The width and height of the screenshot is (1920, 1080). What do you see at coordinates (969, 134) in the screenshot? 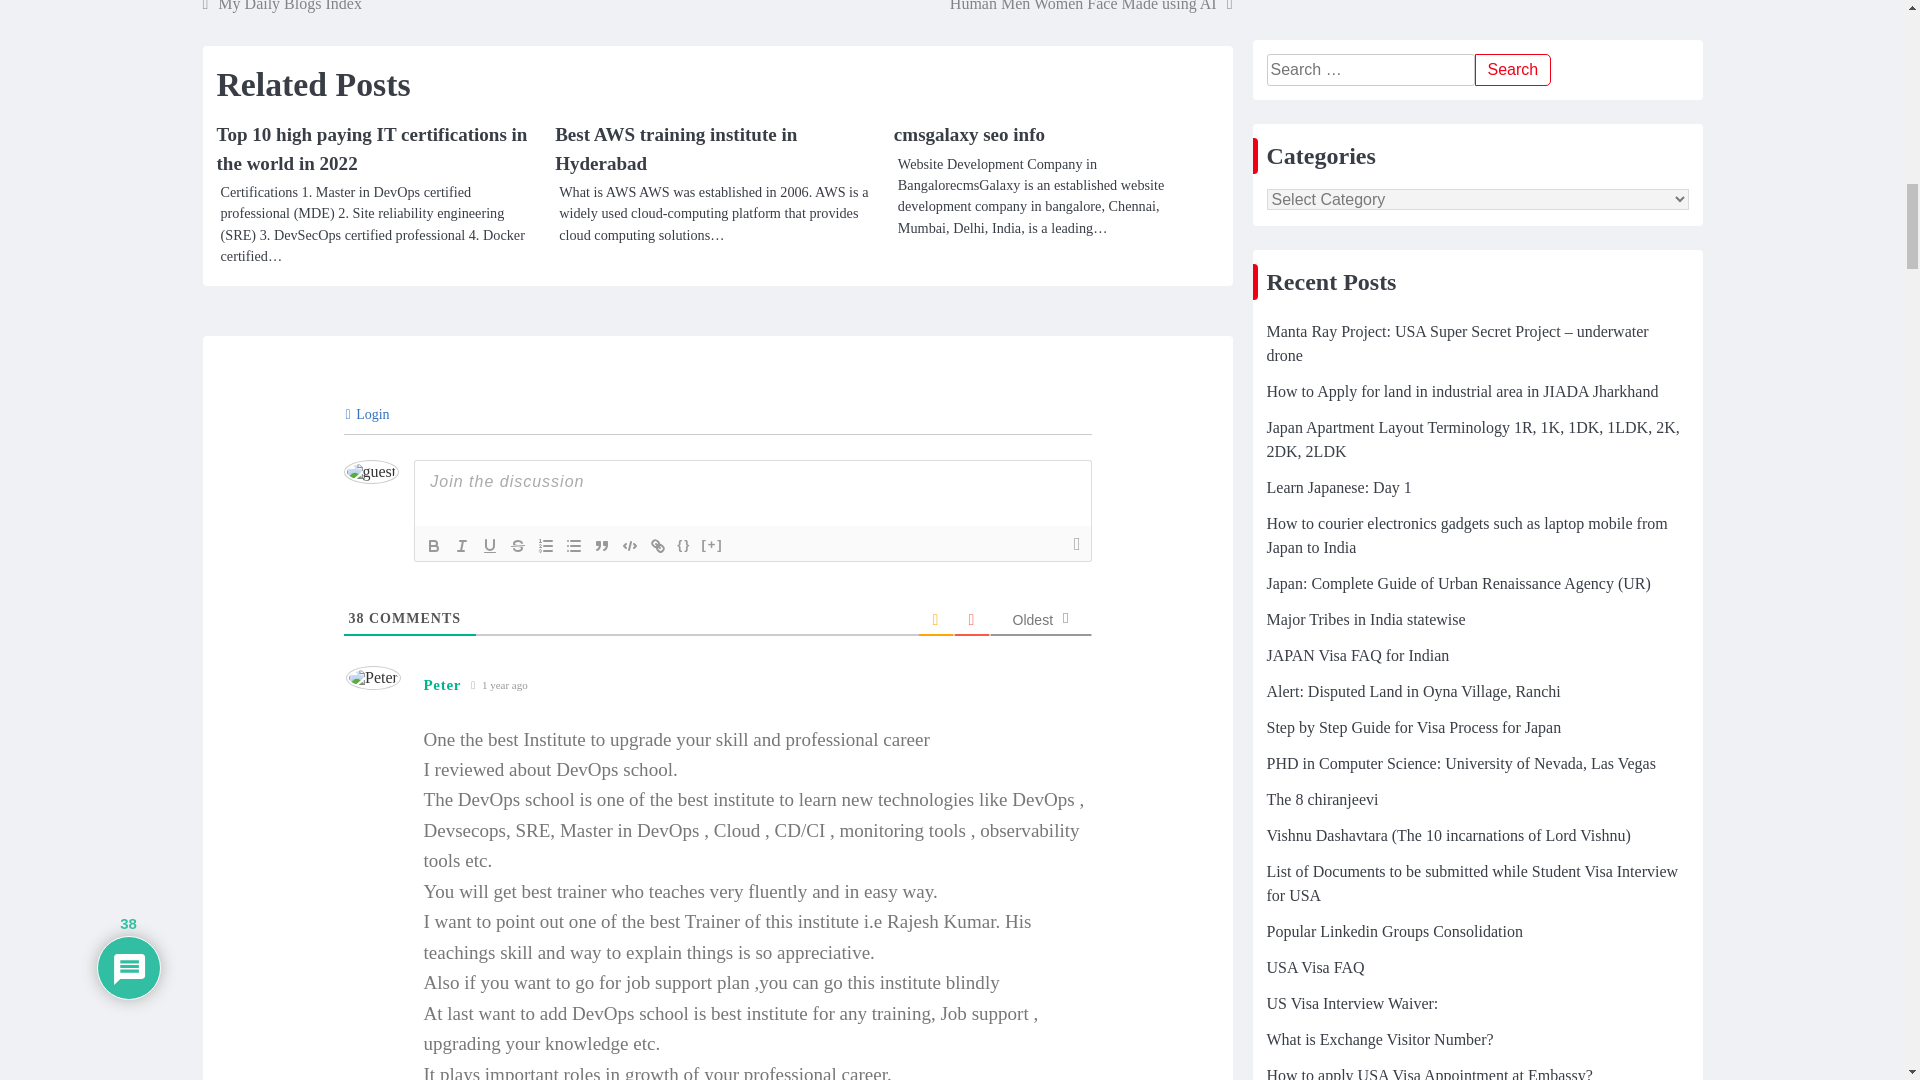
I see `cmsgalaxy seo info` at bounding box center [969, 134].